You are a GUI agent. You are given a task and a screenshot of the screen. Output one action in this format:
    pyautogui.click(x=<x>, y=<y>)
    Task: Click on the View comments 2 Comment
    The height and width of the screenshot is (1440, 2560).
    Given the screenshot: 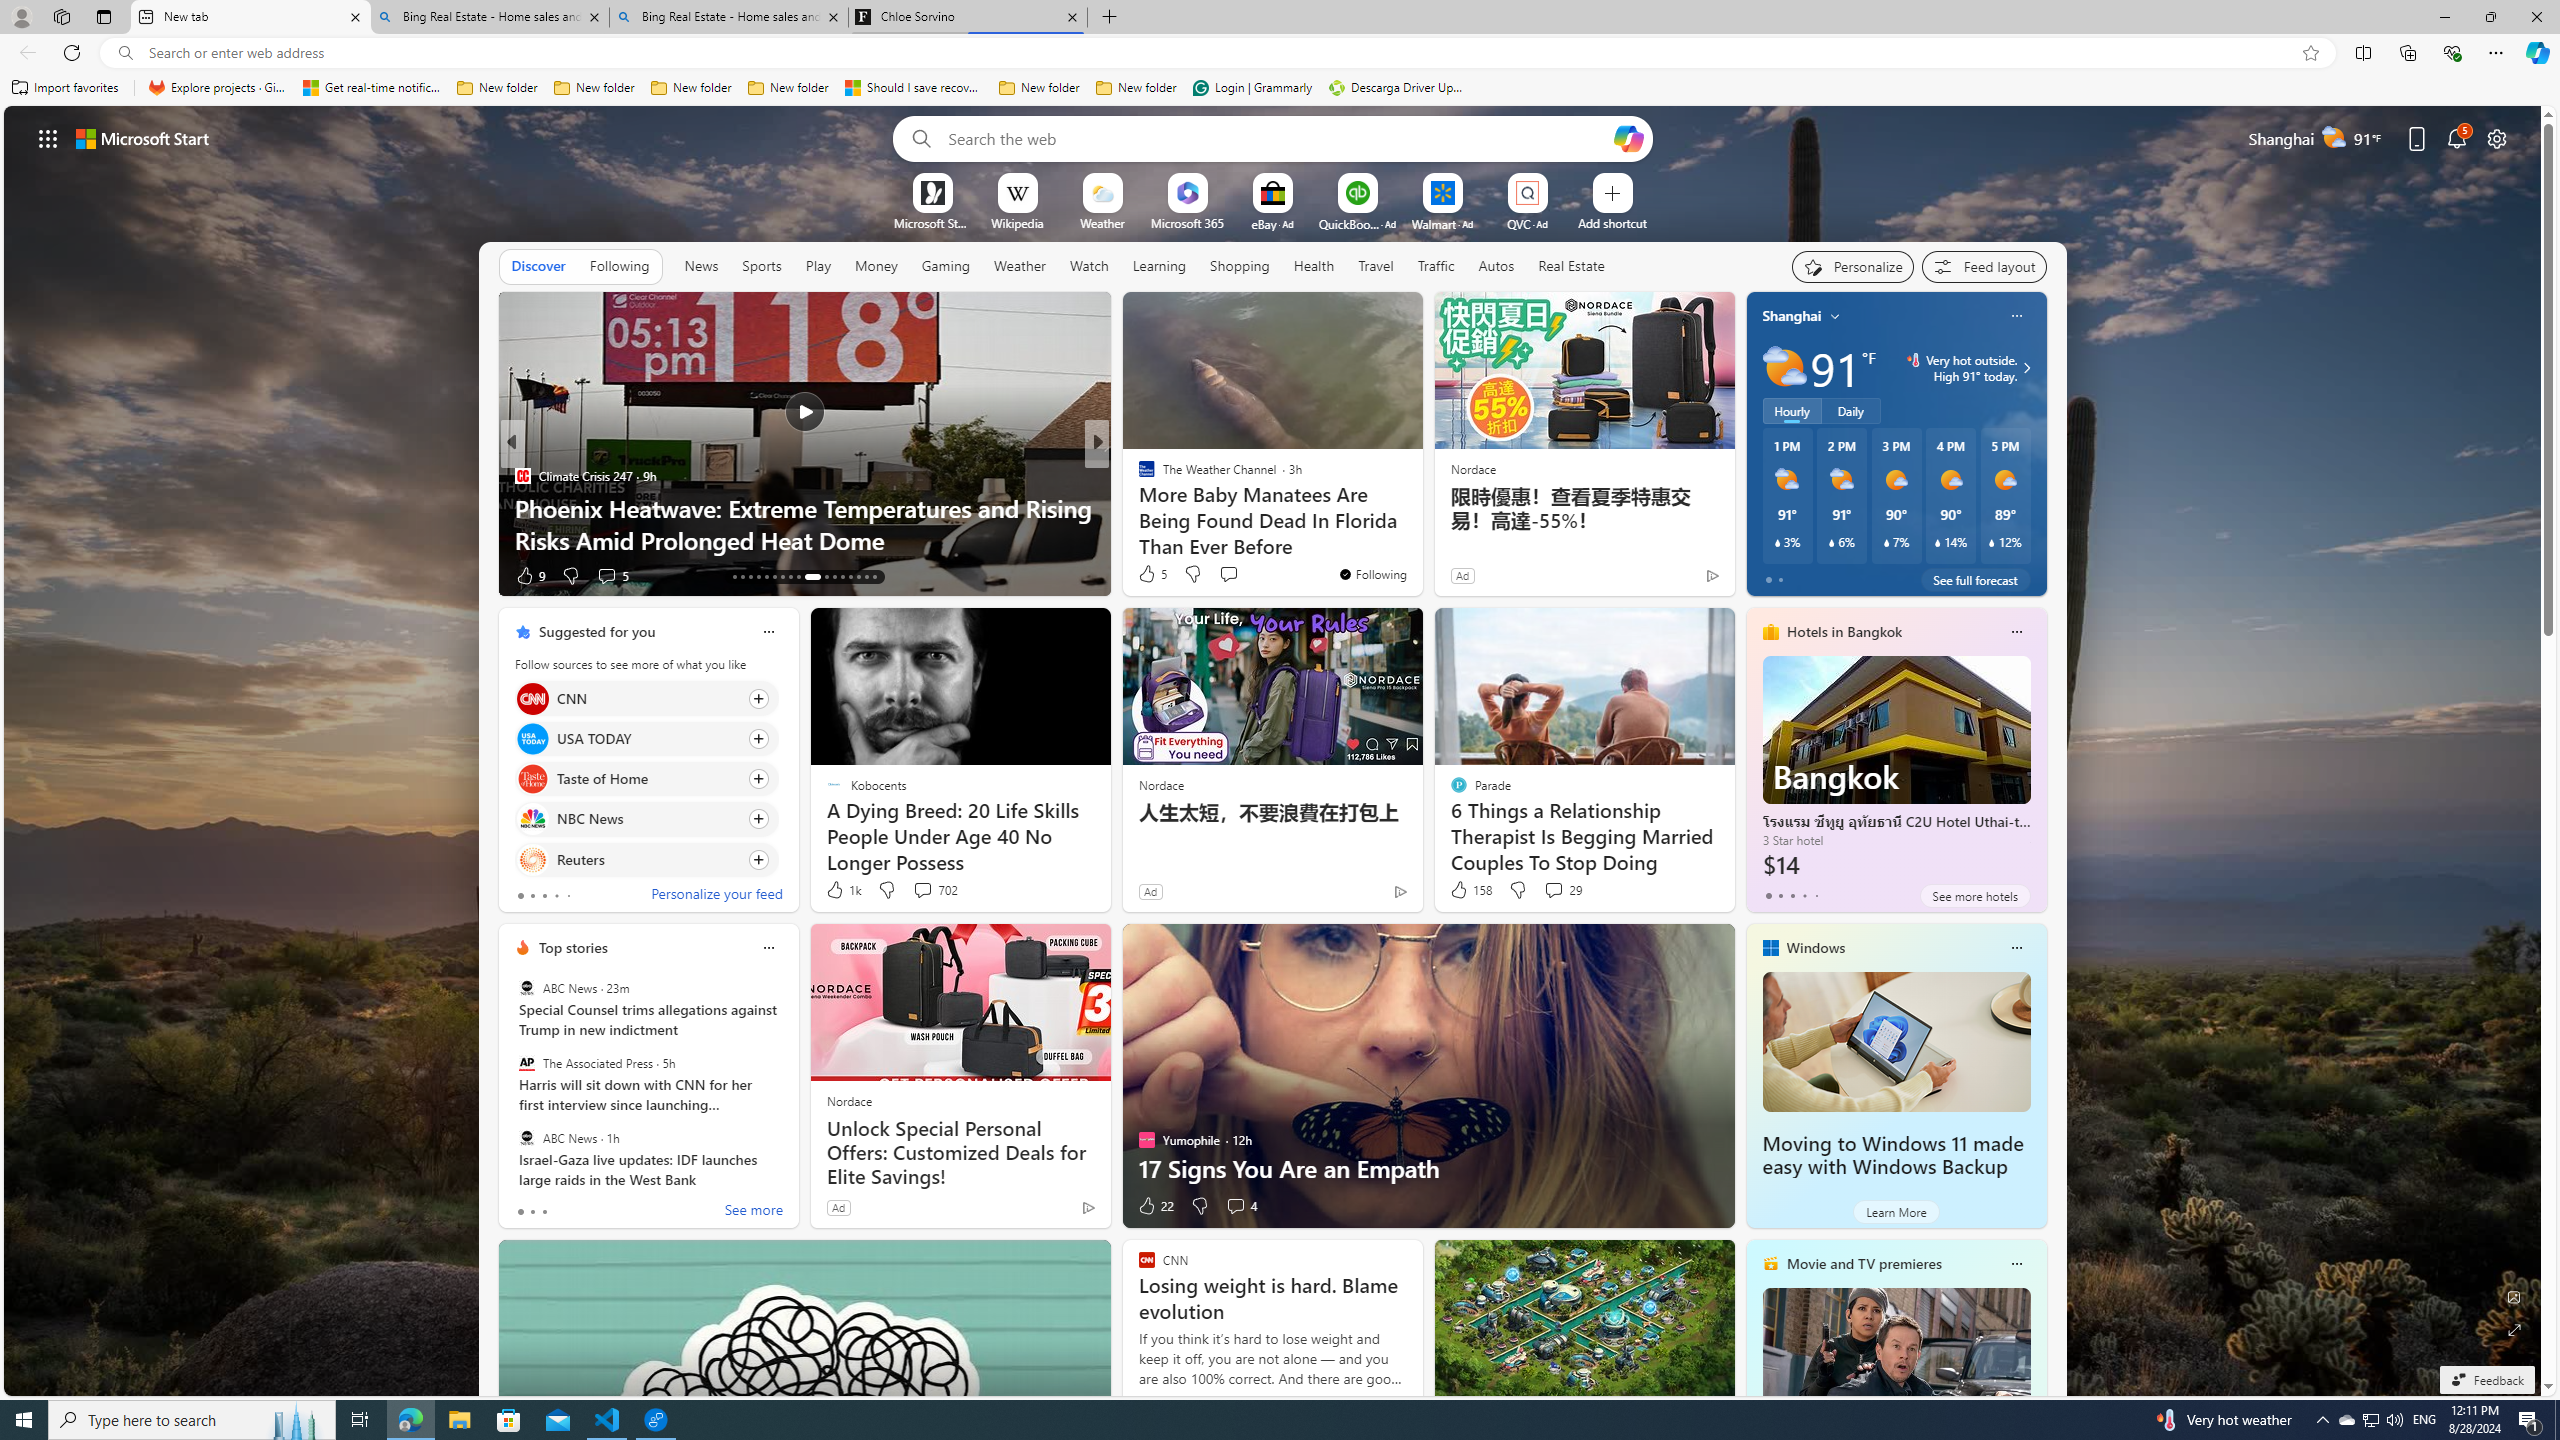 What is the action you would take?
    pyautogui.click(x=1234, y=576)
    